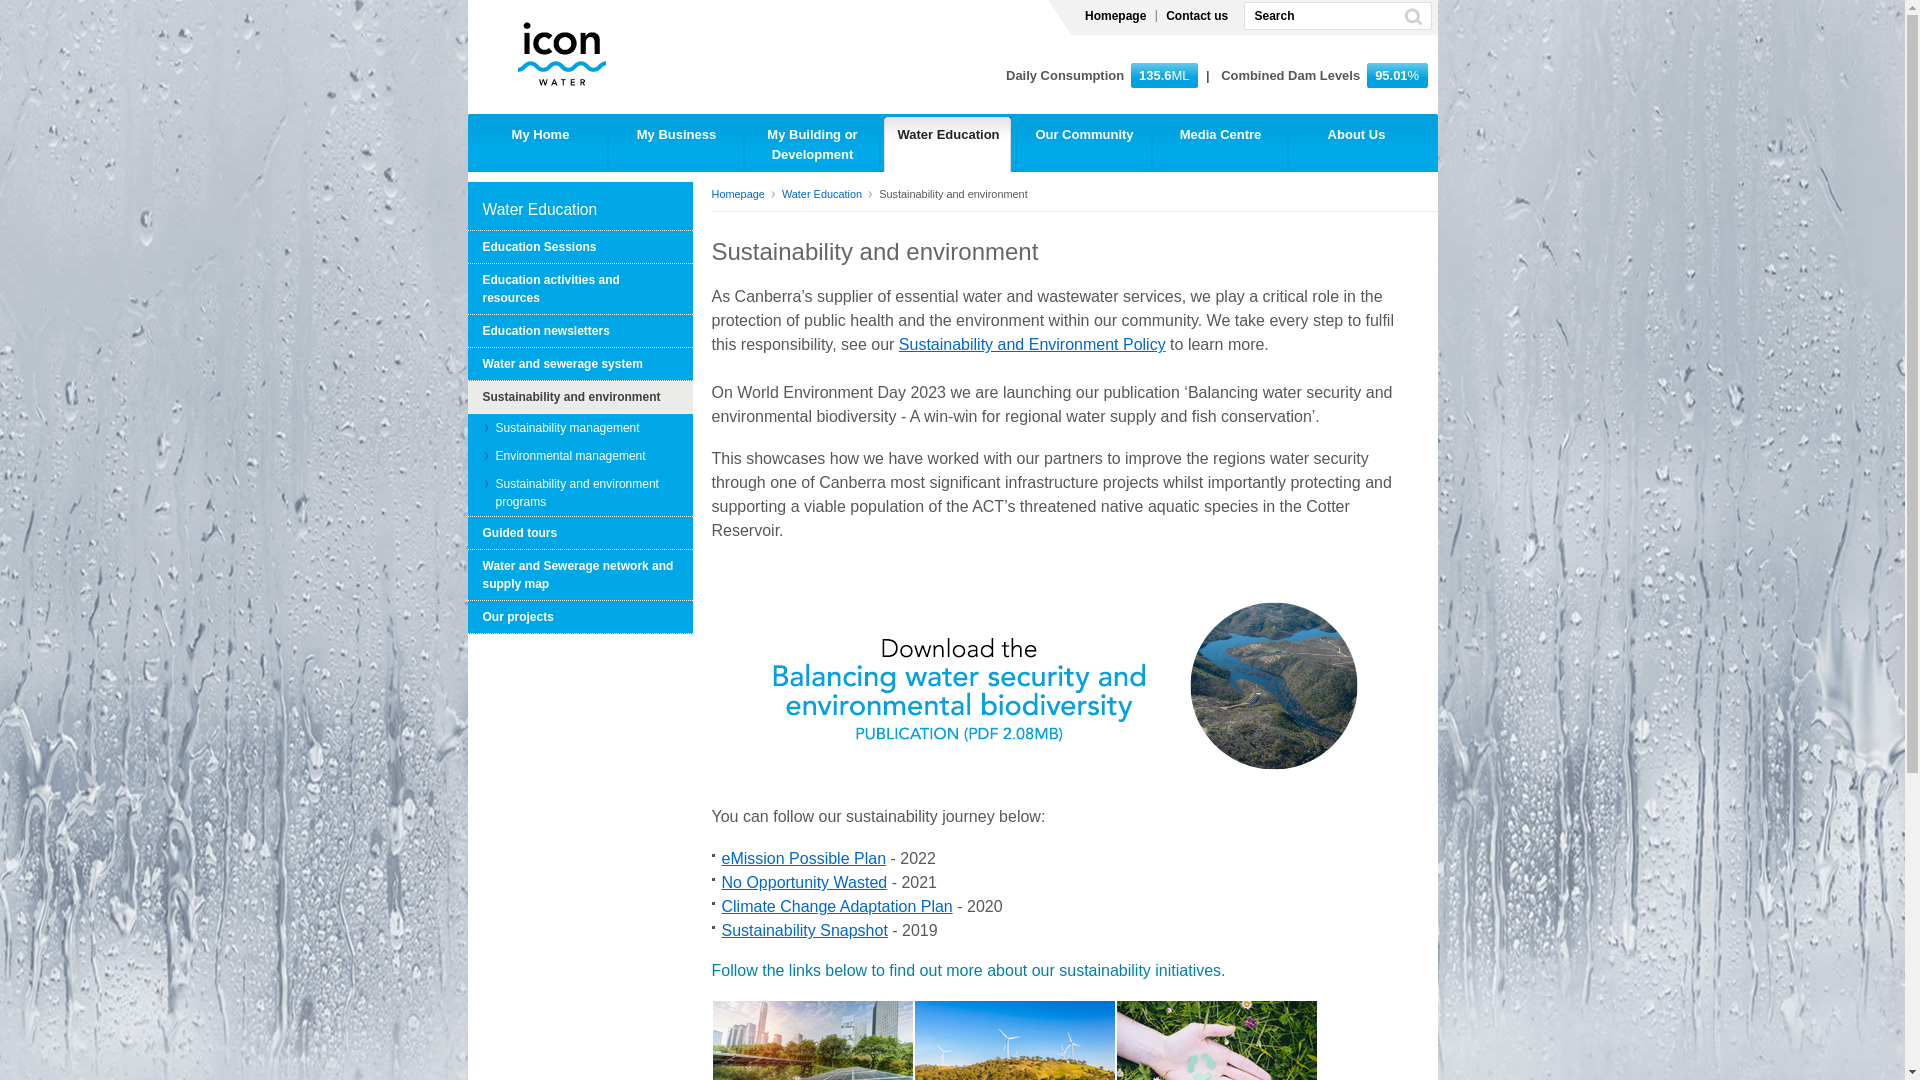 Image resolution: width=1920 pixels, height=1080 pixels. What do you see at coordinates (580, 576) in the screenshot?
I see `Water and Sewerage network and supply map` at bounding box center [580, 576].